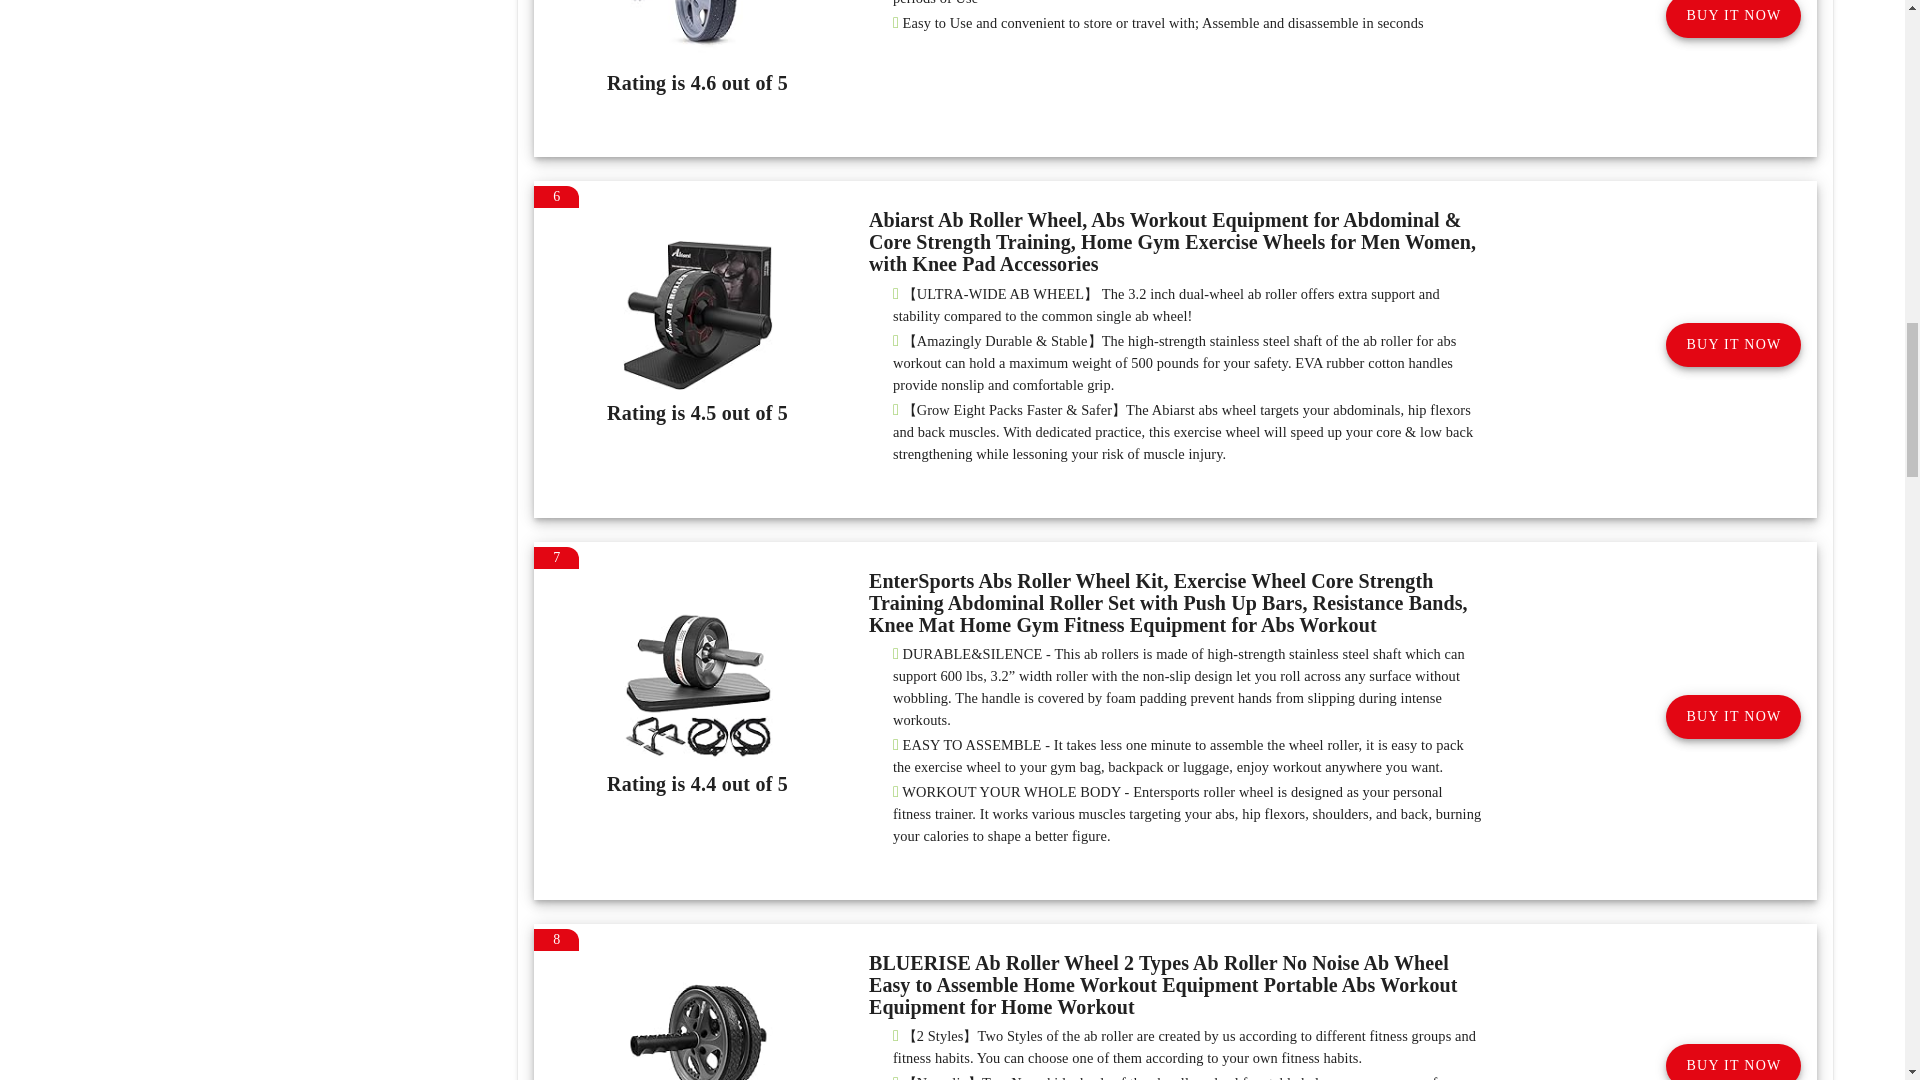 This screenshot has width=1920, height=1080. Describe the element at coordinates (1733, 18) in the screenshot. I see `BUY IT NOW` at that location.